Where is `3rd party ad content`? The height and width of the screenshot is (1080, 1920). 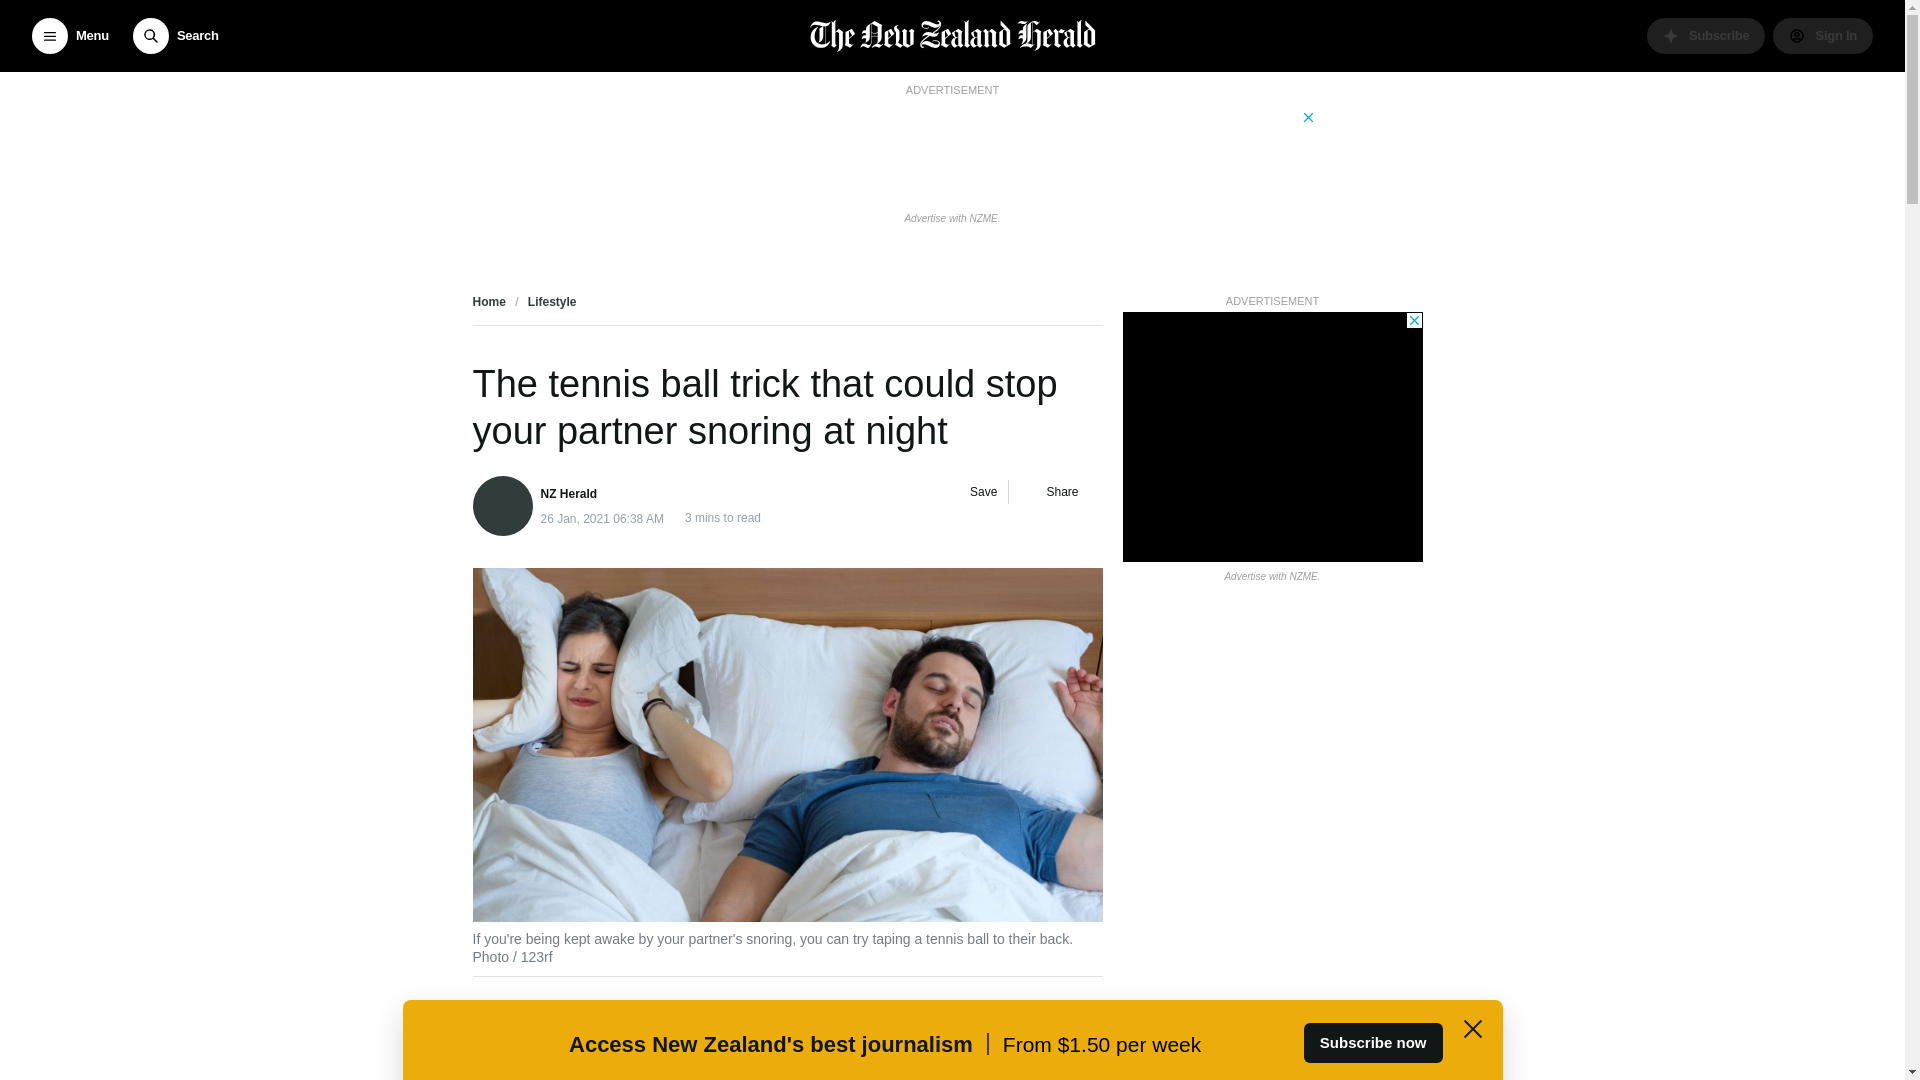
3rd party ad content is located at coordinates (951, 152).